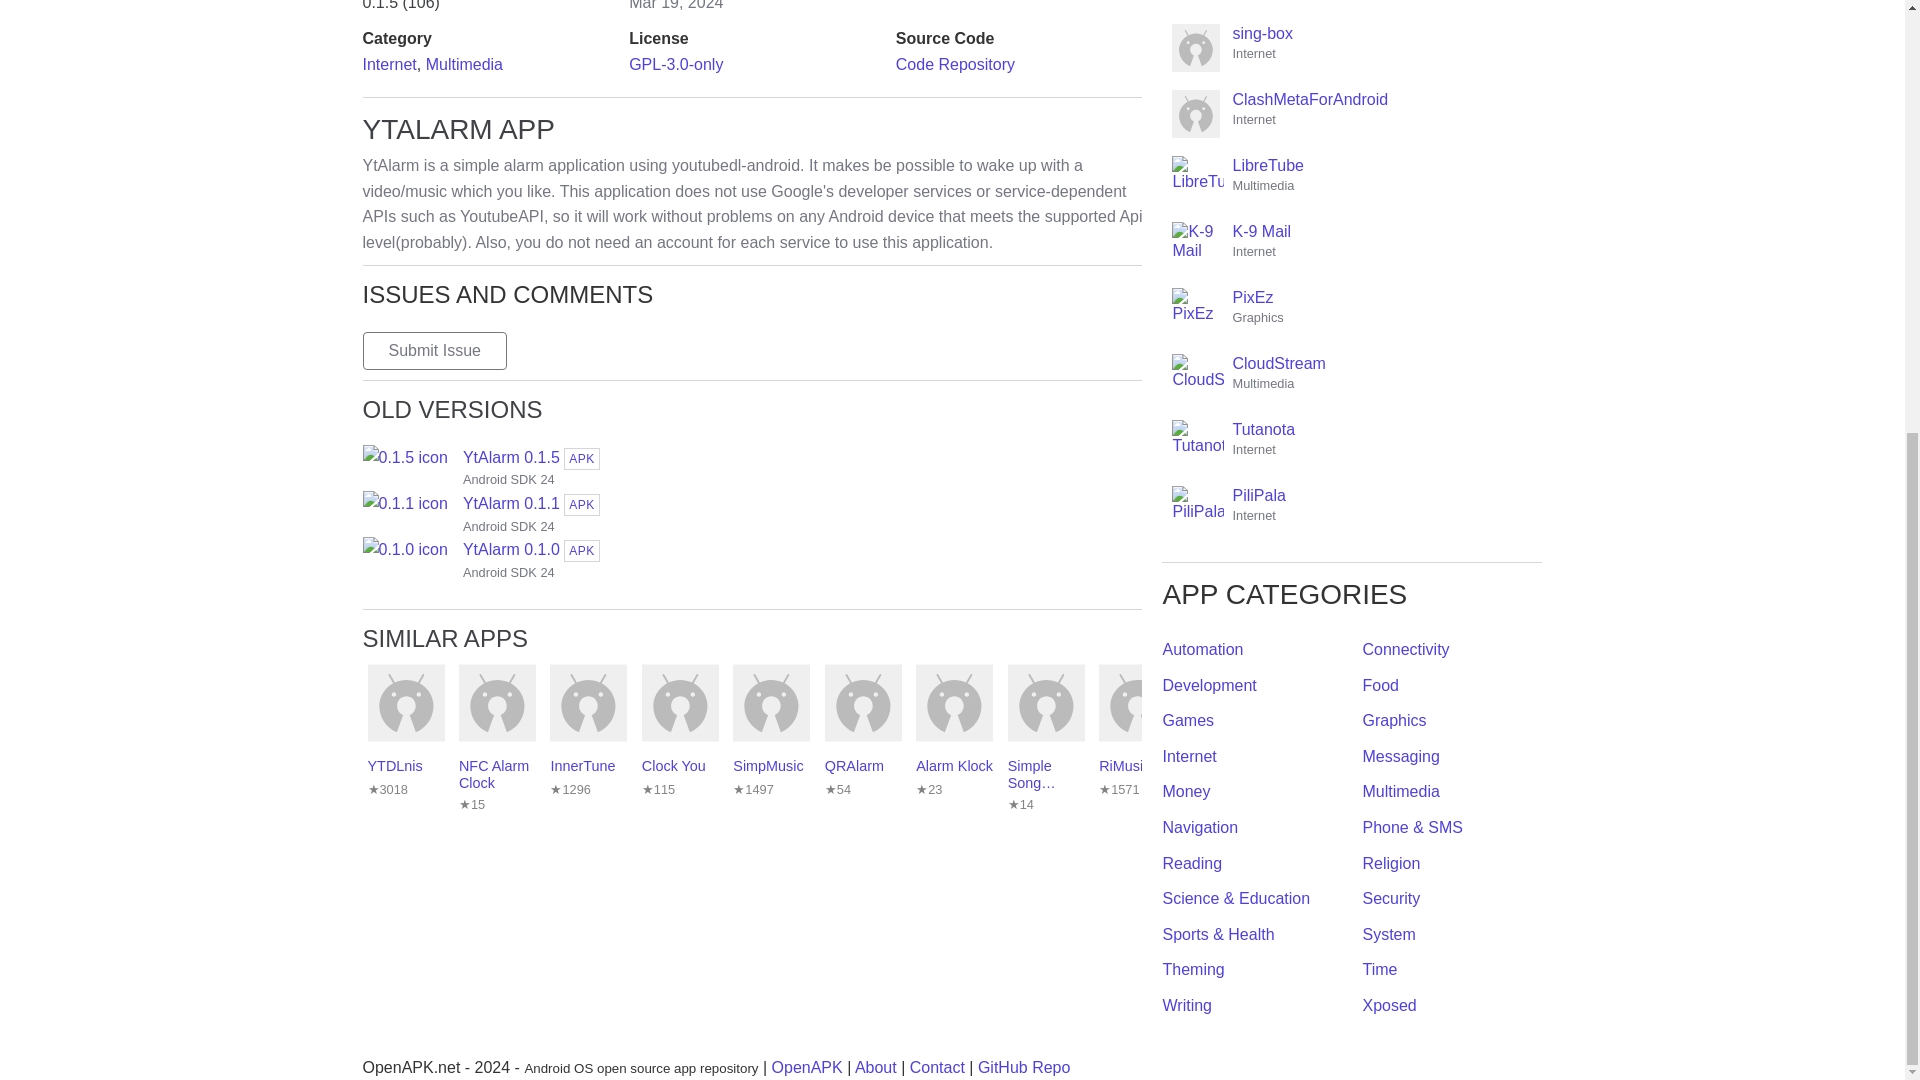 This screenshot has height=1080, width=1920. I want to click on Code Repository, so click(752, 514).